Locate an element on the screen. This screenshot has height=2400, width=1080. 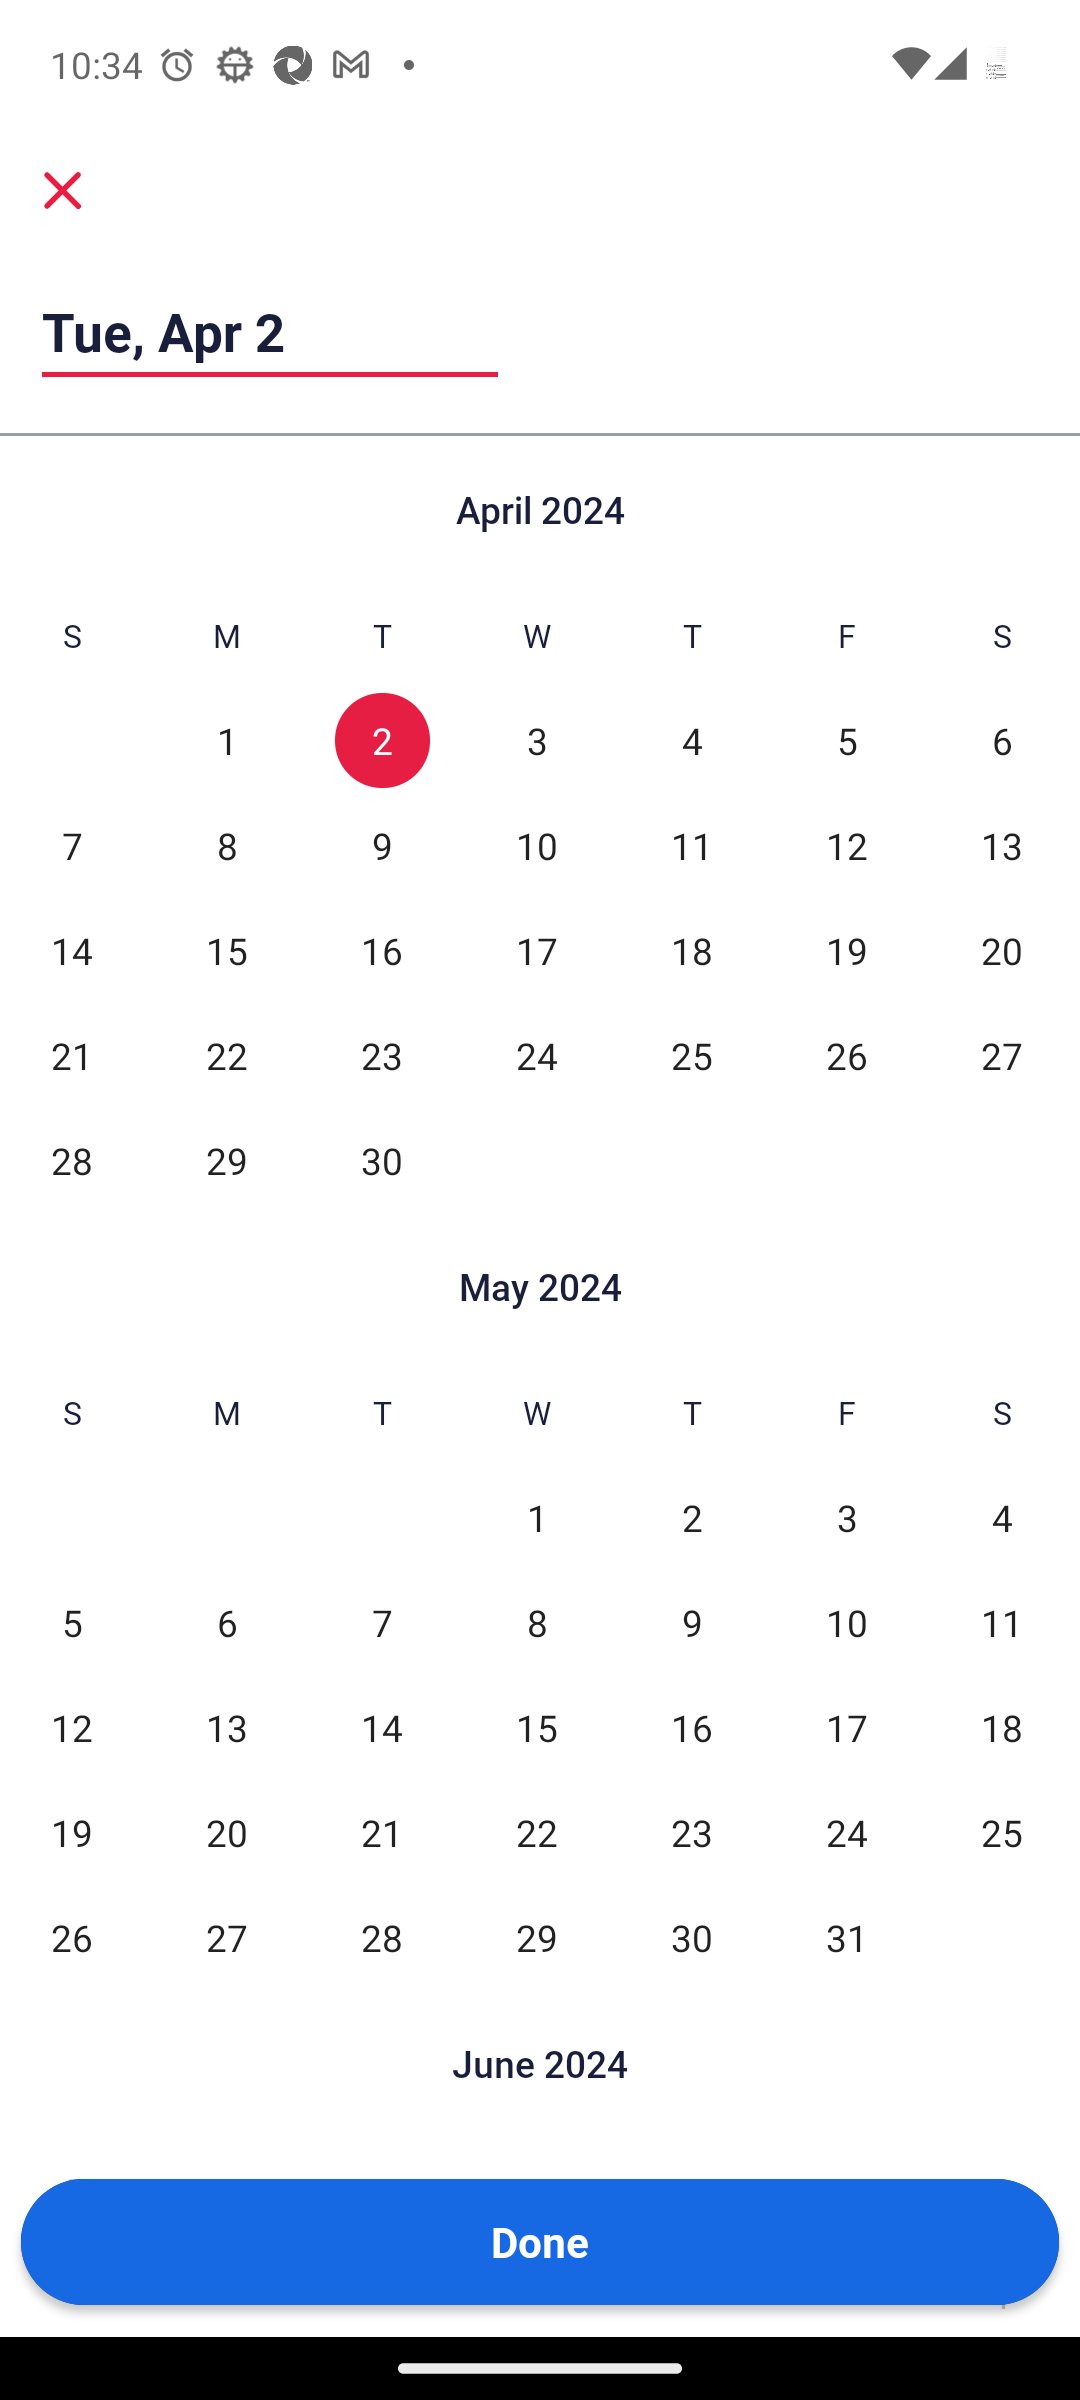
5 Fri, Apr 5, Not Selected is located at coordinates (846, 740).